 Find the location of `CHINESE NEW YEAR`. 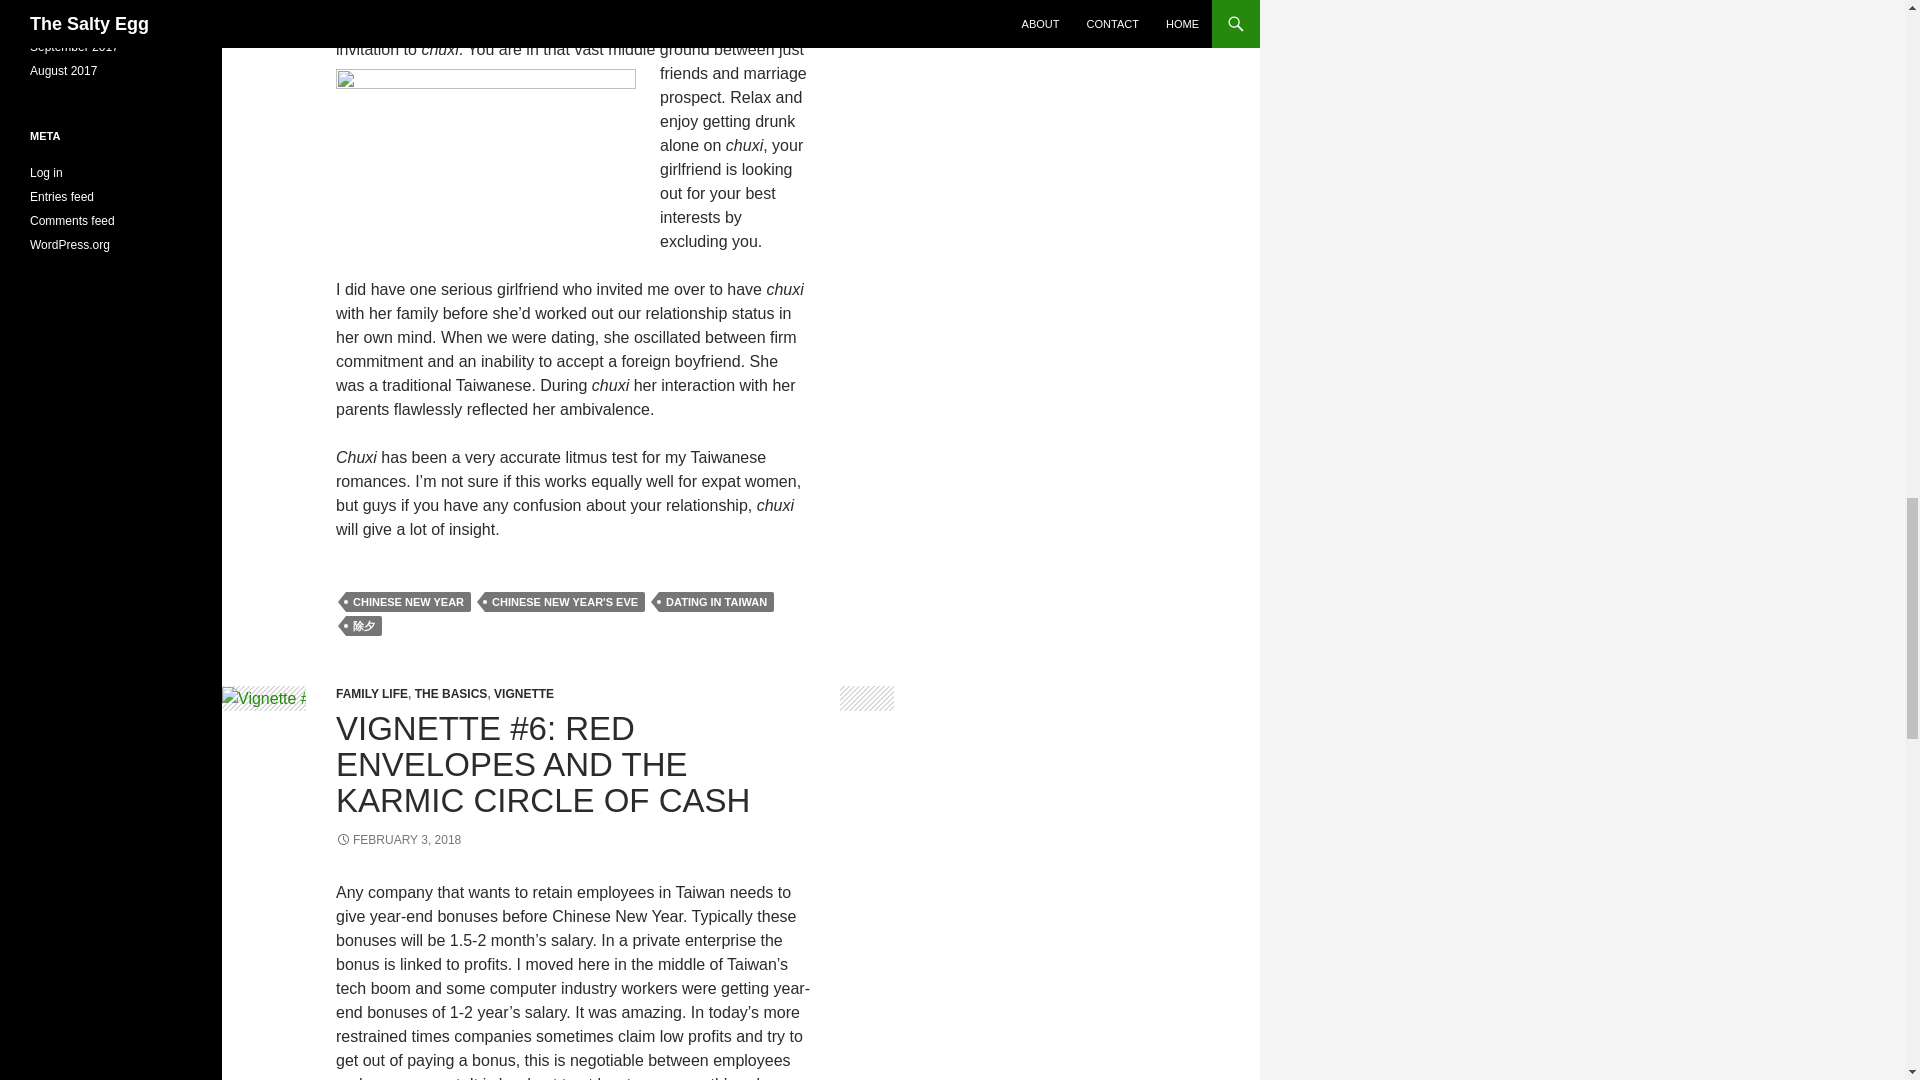

CHINESE NEW YEAR is located at coordinates (408, 602).